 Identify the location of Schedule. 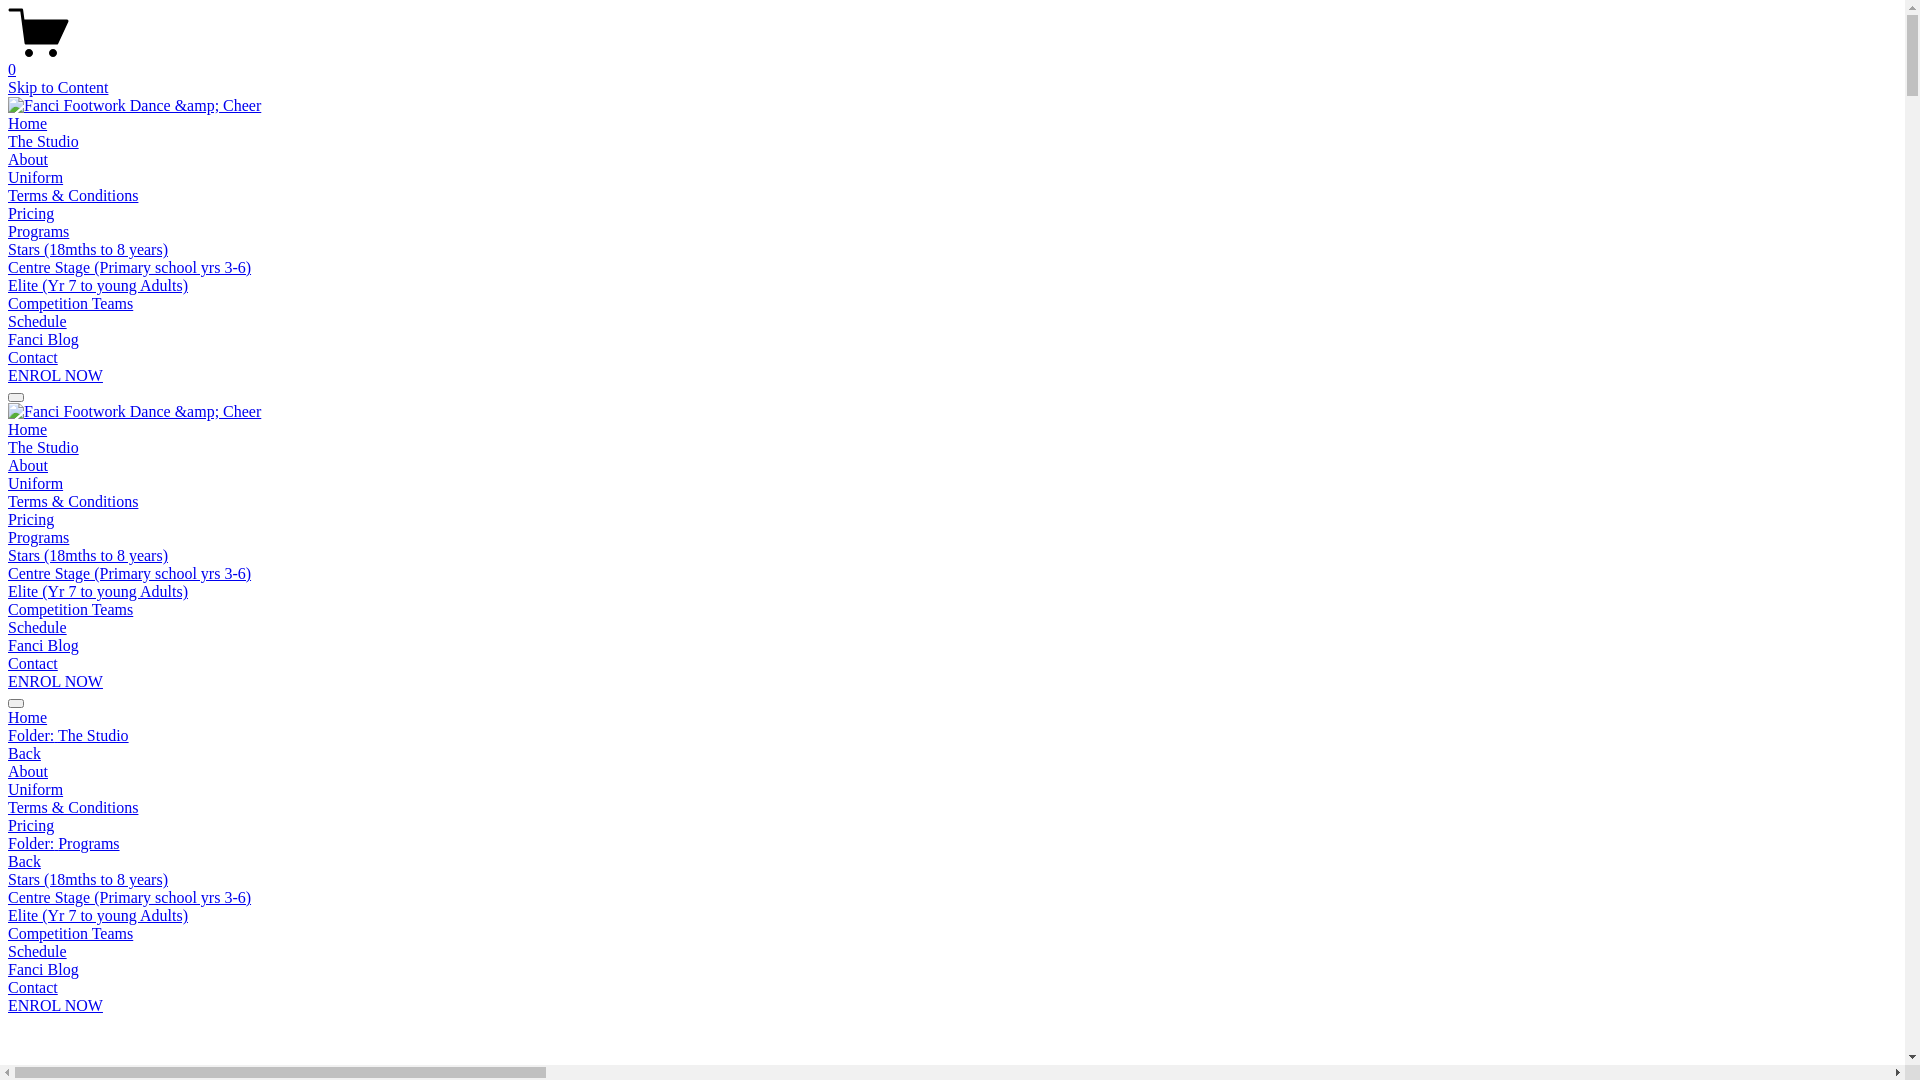
(38, 628).